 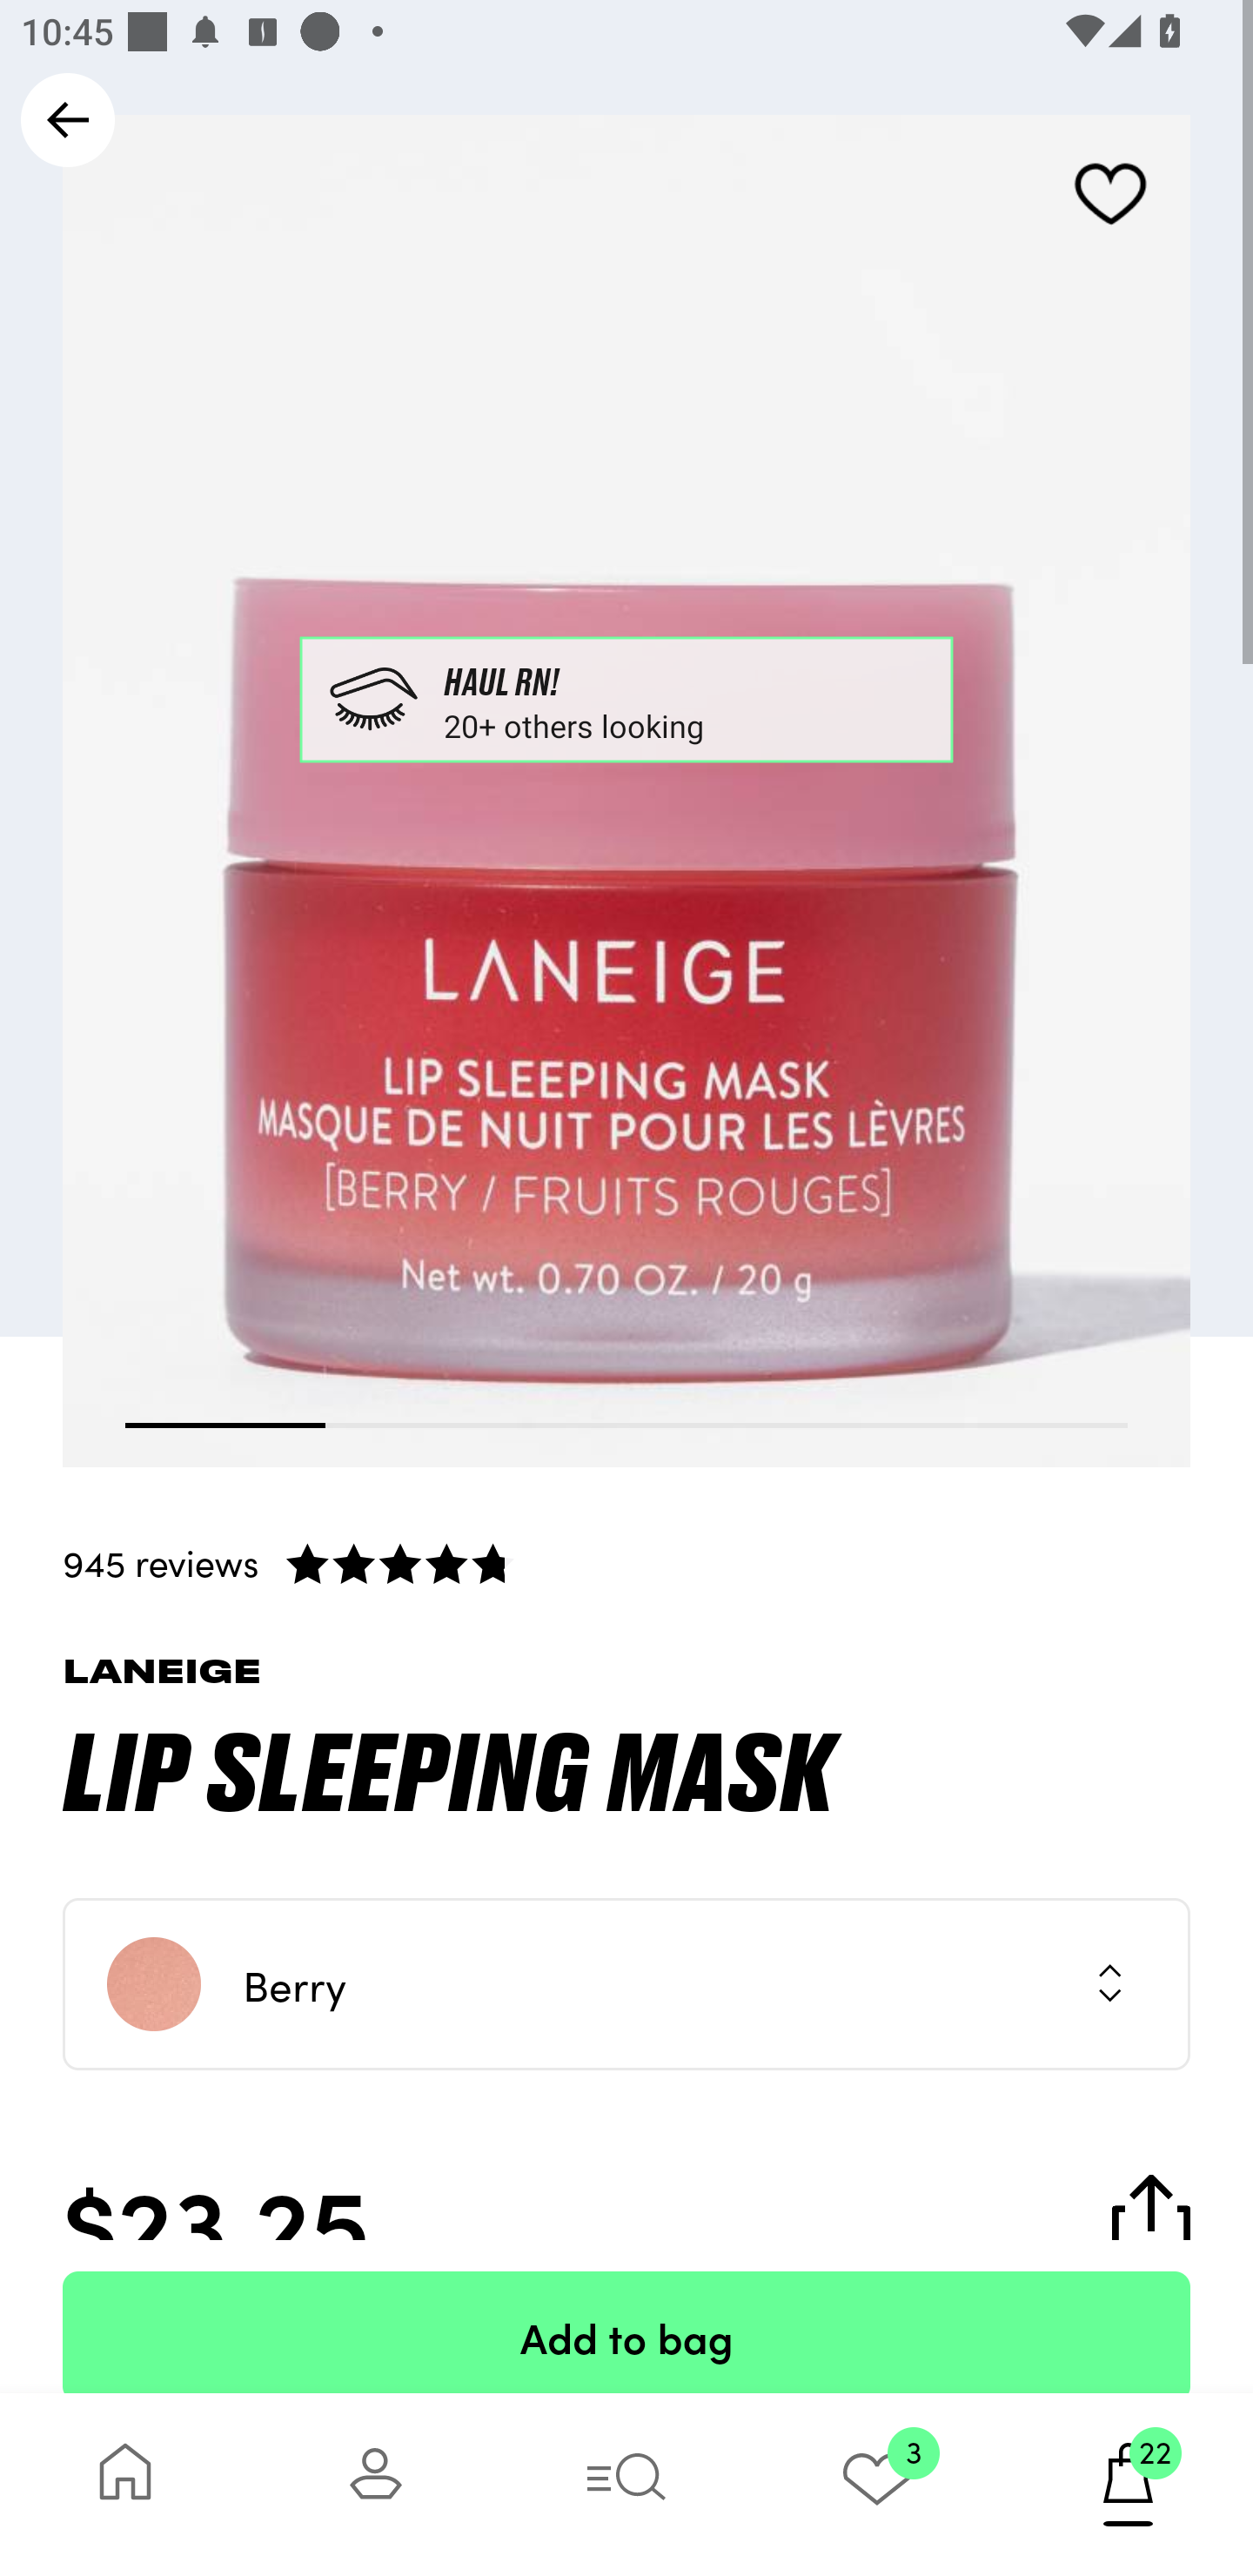 I want to click on 945 reviews, so click(x=626, y=1562).